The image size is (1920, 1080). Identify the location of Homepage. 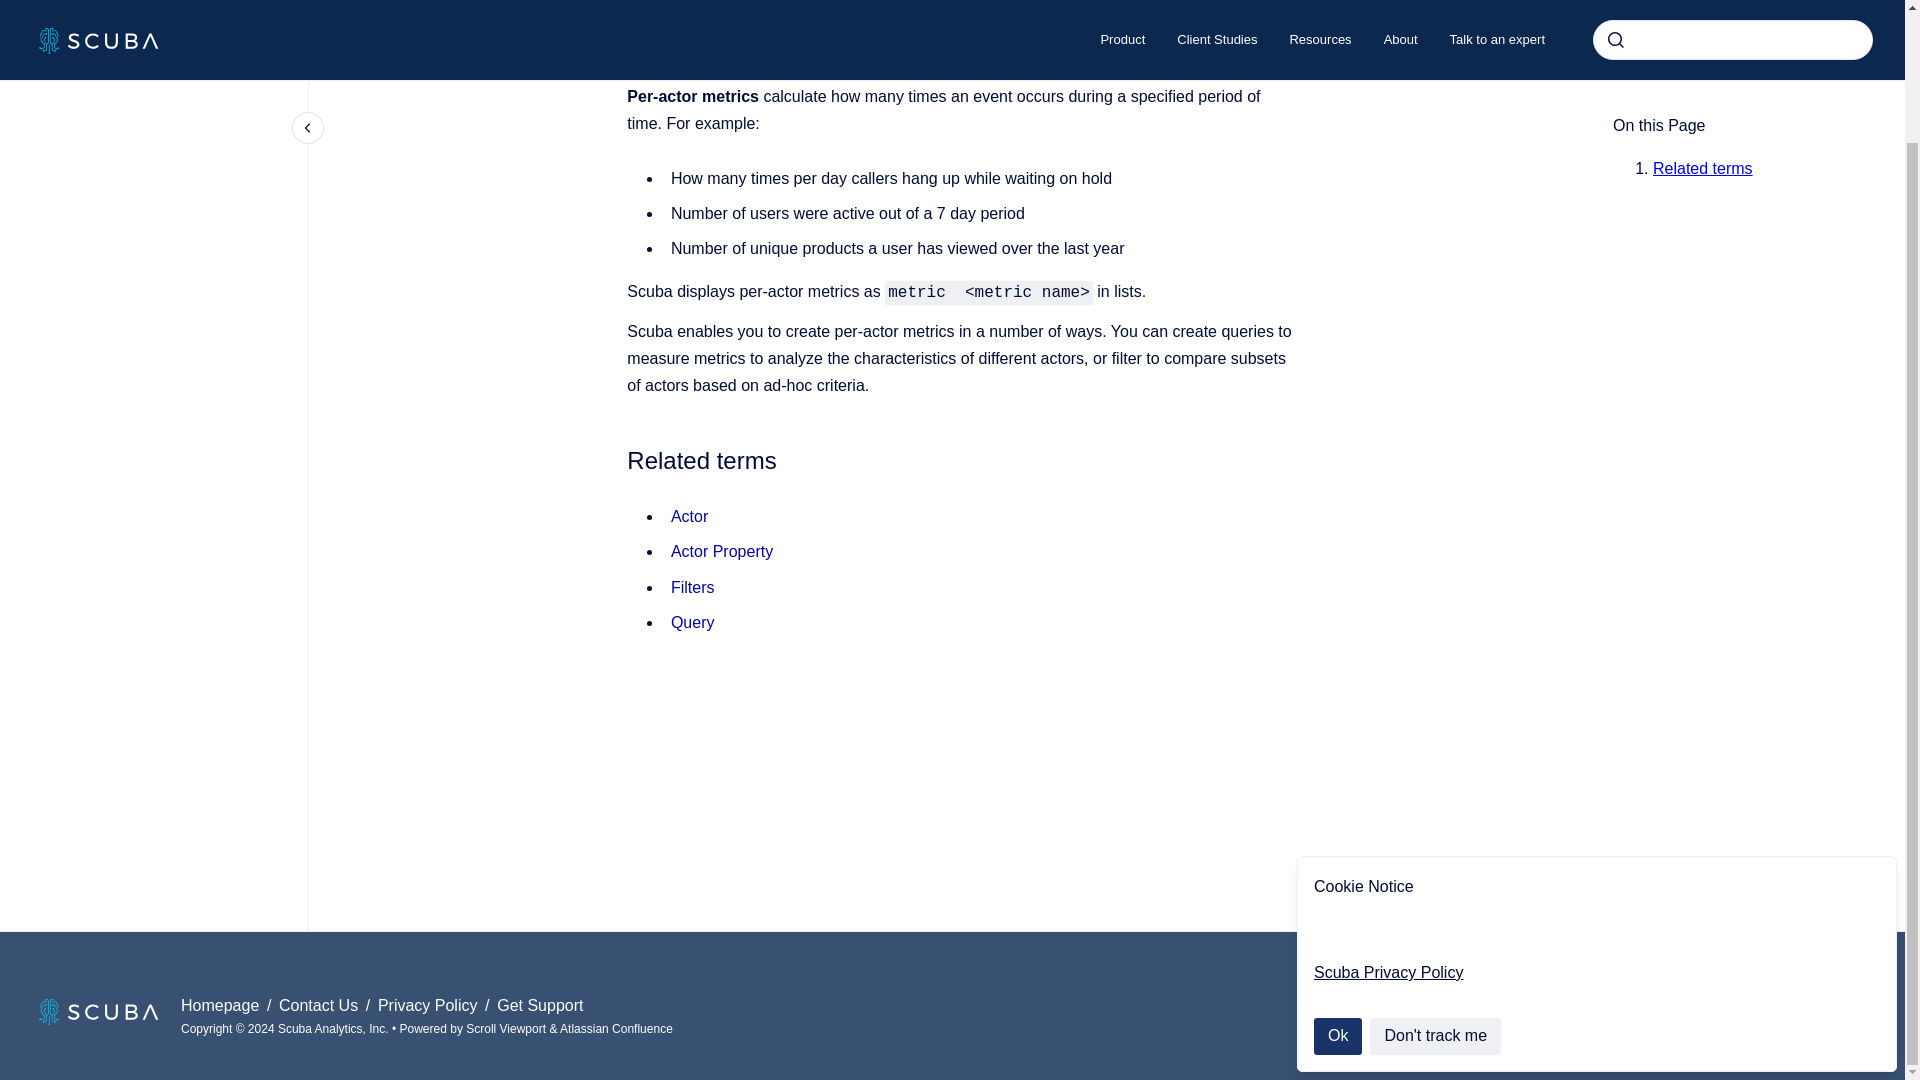
(222, 1005).